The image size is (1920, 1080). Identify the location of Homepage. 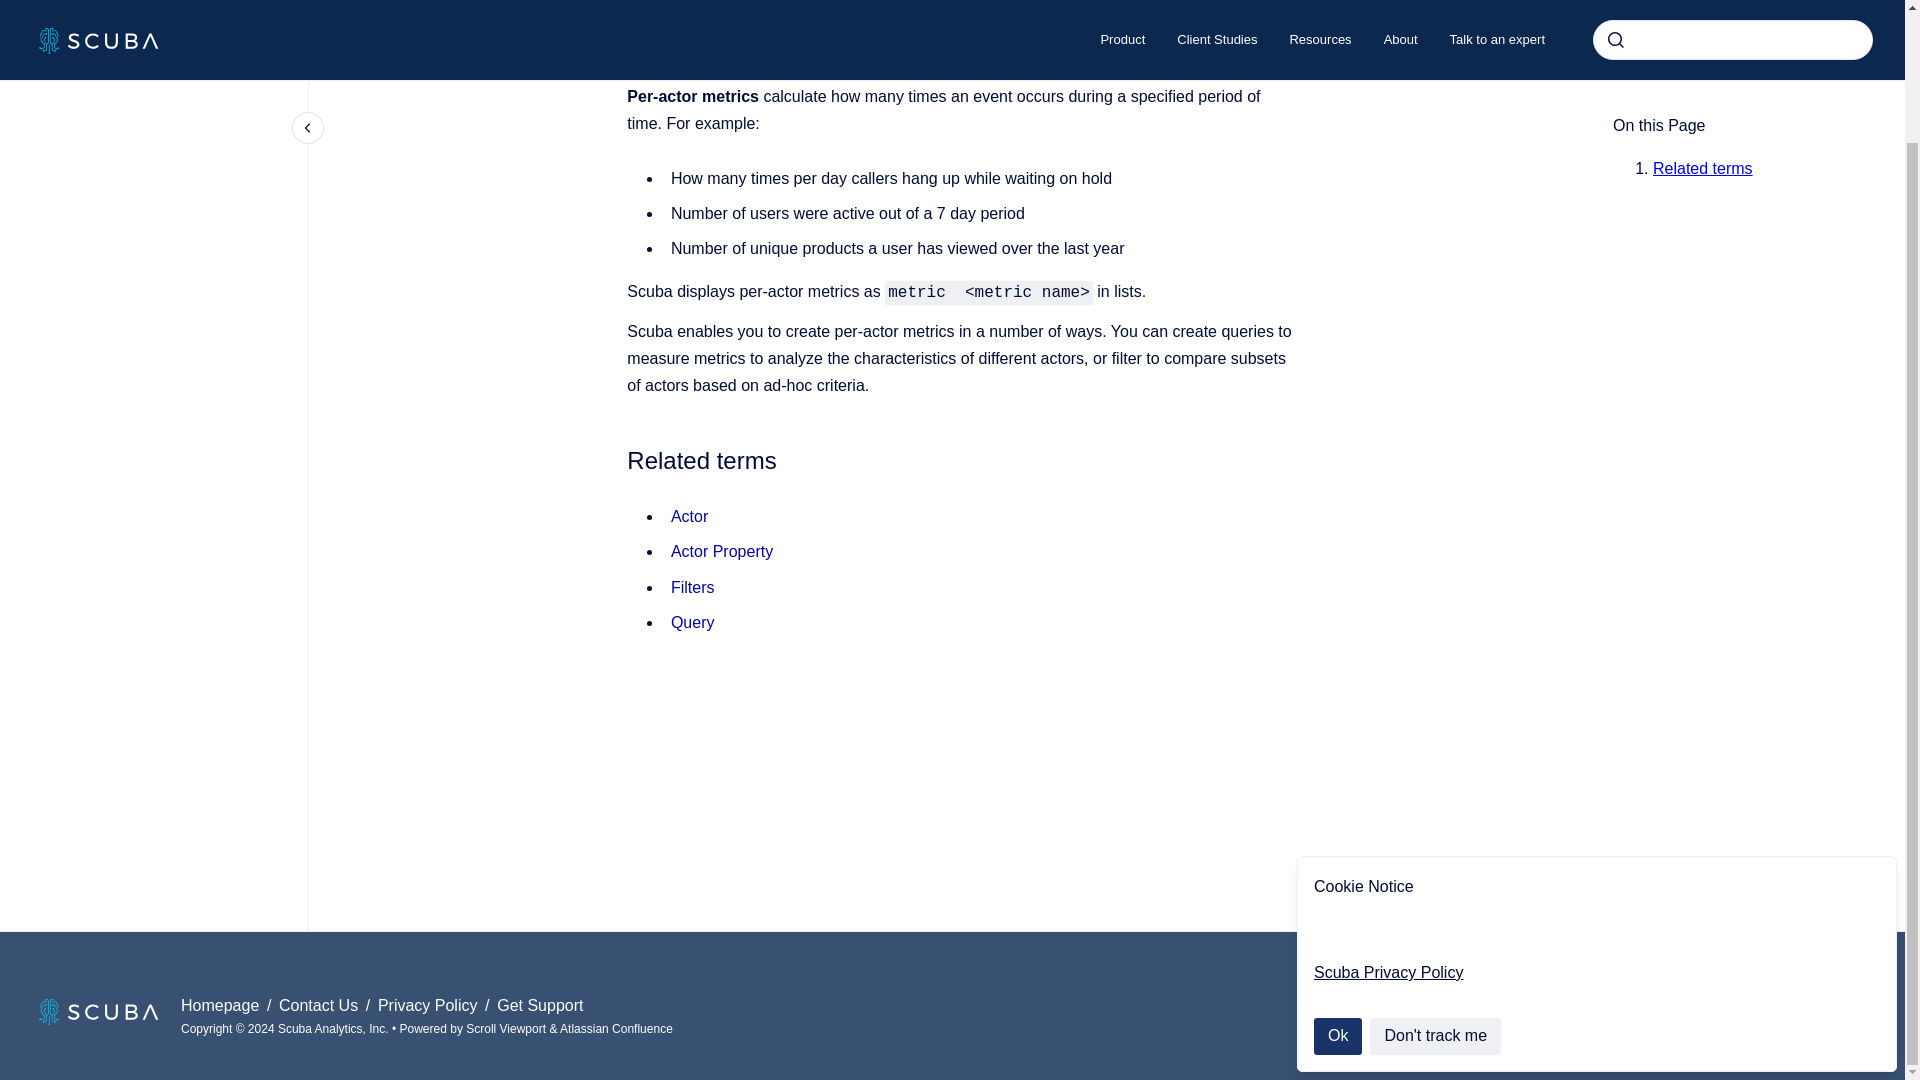
(222, 1005).